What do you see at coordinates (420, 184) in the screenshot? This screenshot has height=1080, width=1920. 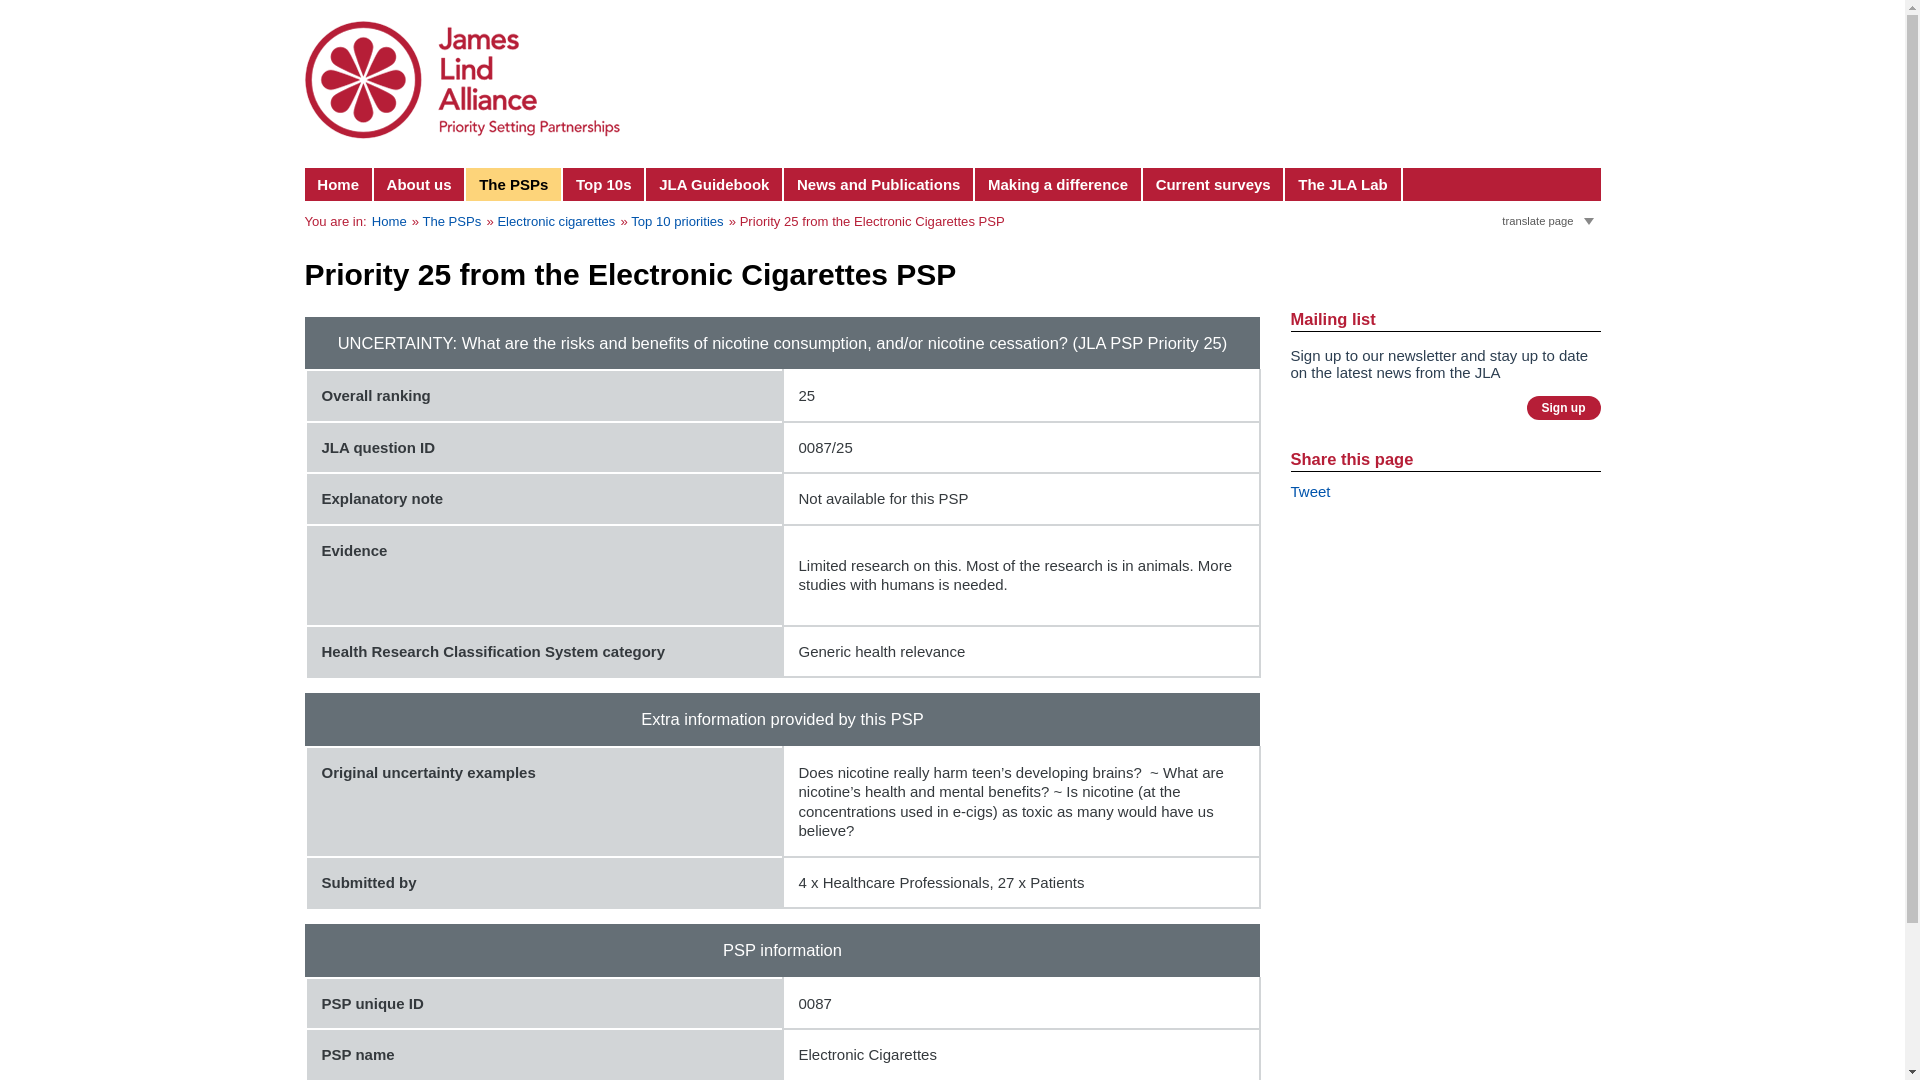 I see `About us` at bounding box center [420, 184].